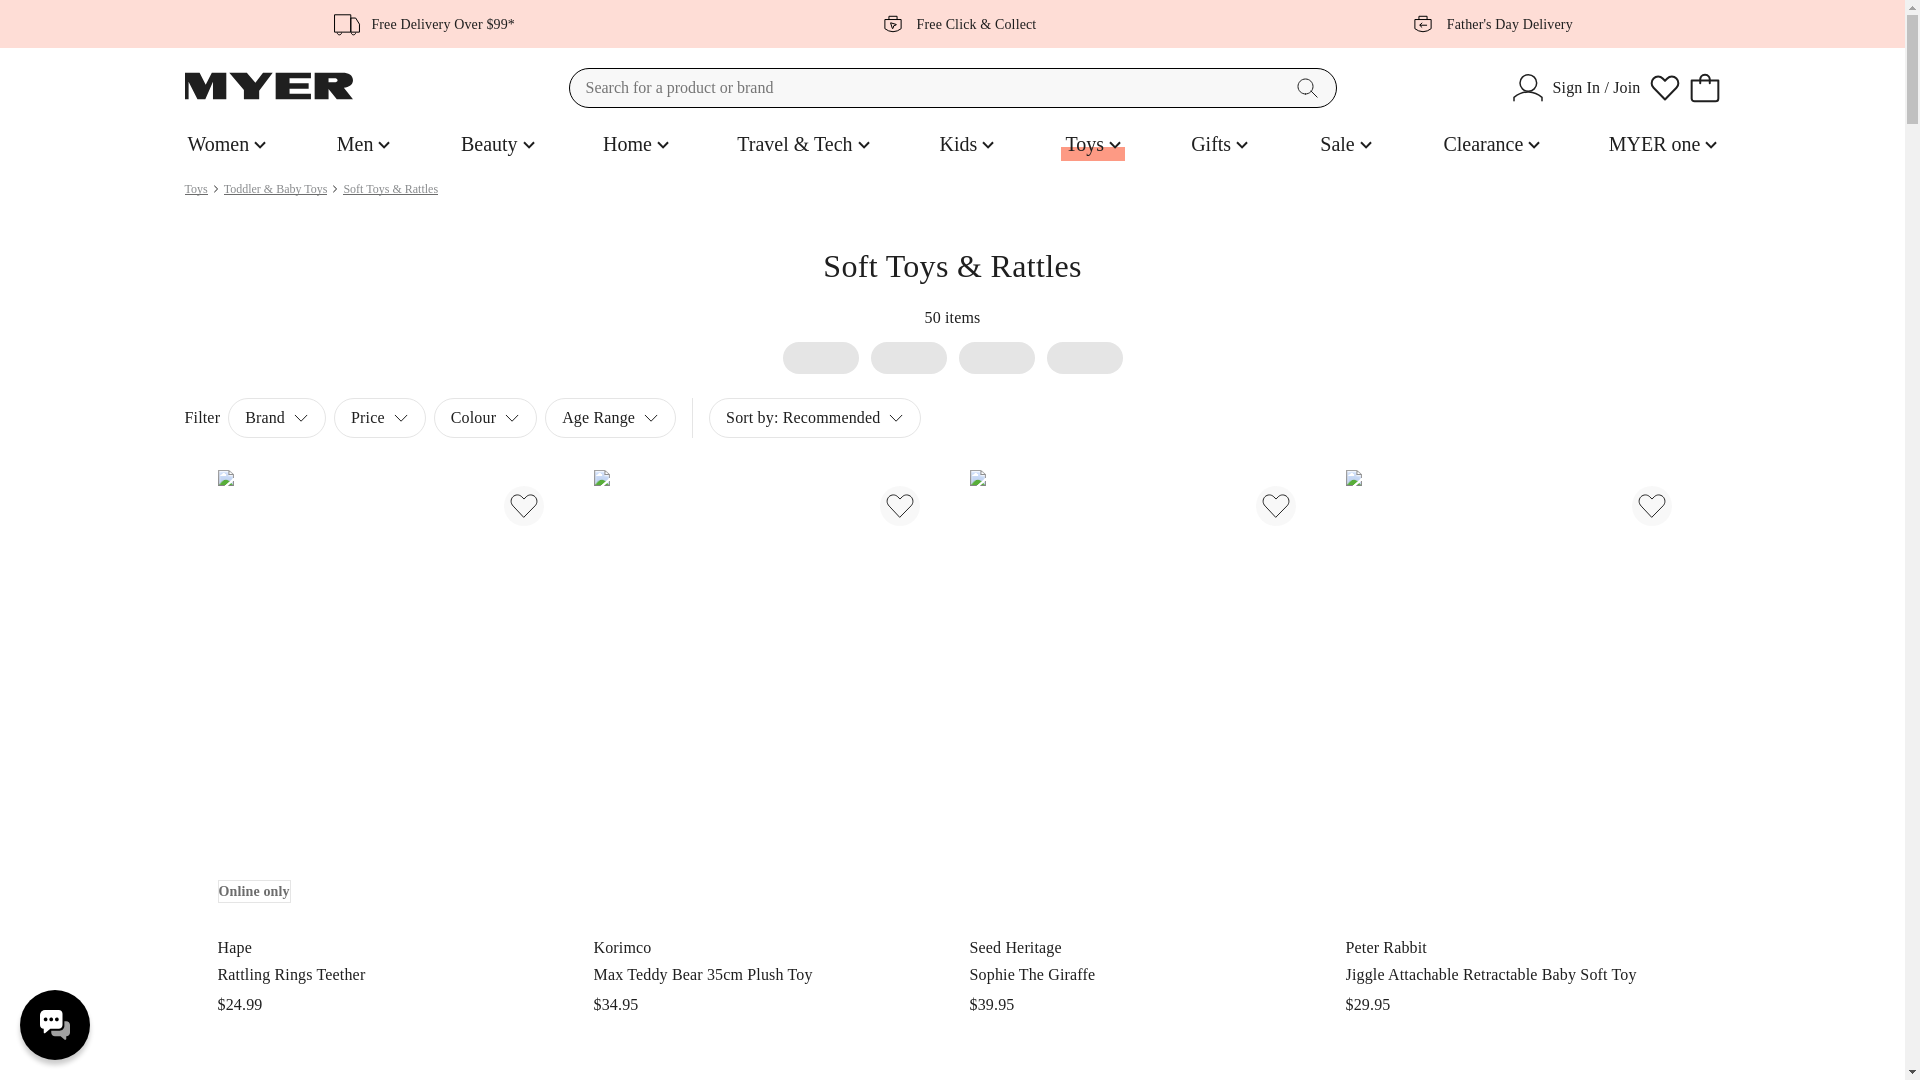 Image resolution: width=1920 pixels, height=1080 pixels. I want to click on Click here to toggle the virtual assistant, so click(54, 1024).